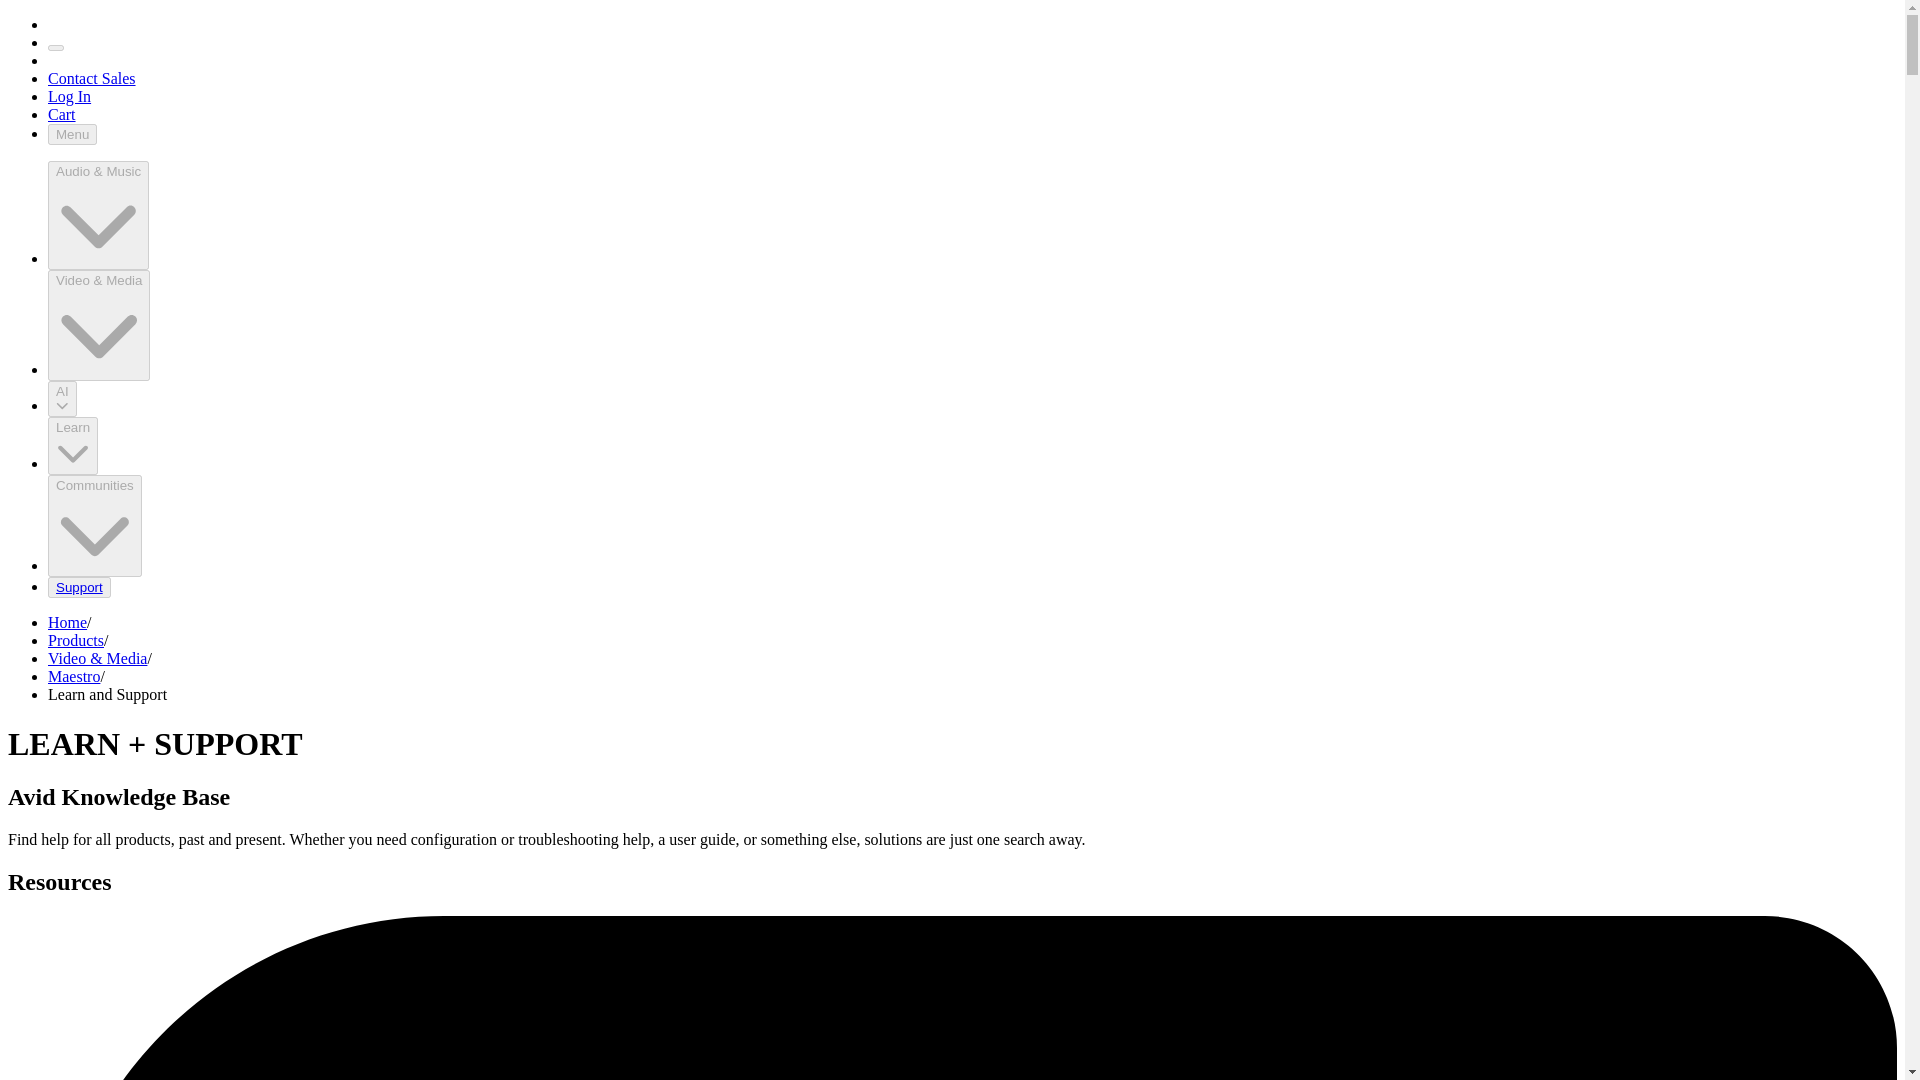 The width and height of the screenshot is (1920, 1080). I want to click on Products, so click(76, 640).